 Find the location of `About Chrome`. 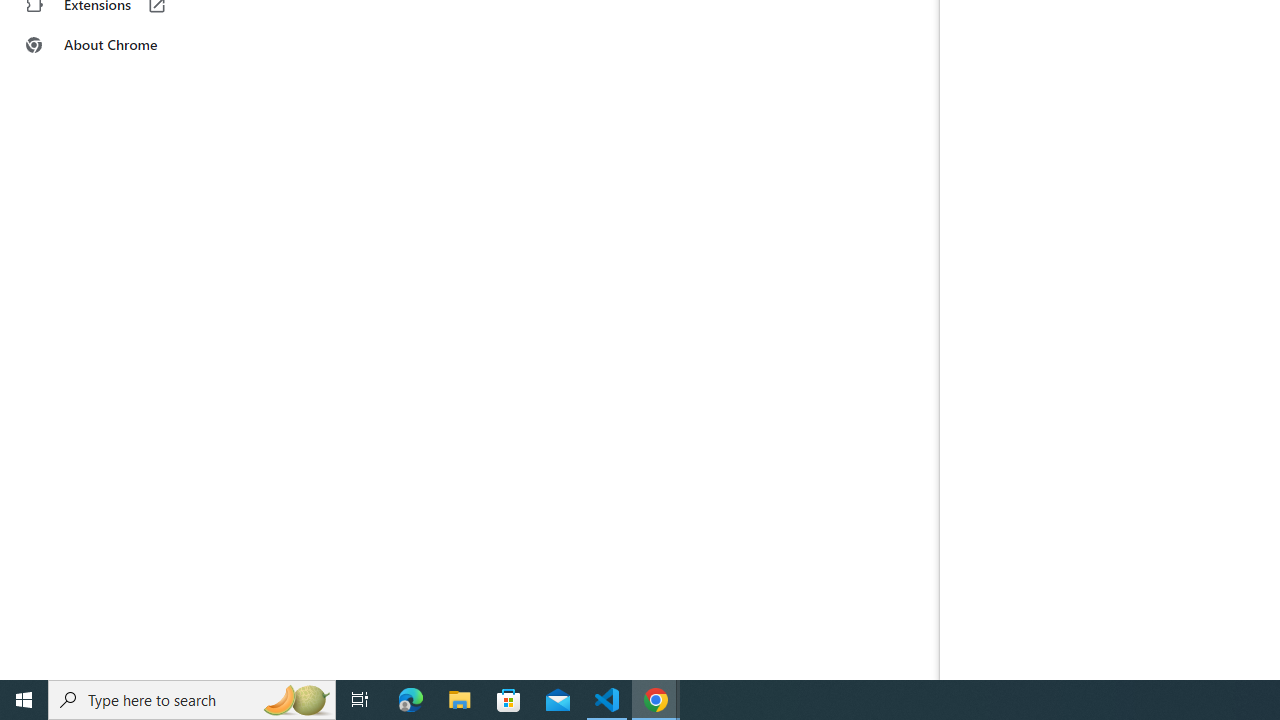

About Chrome is located at coordinates (124, 44).